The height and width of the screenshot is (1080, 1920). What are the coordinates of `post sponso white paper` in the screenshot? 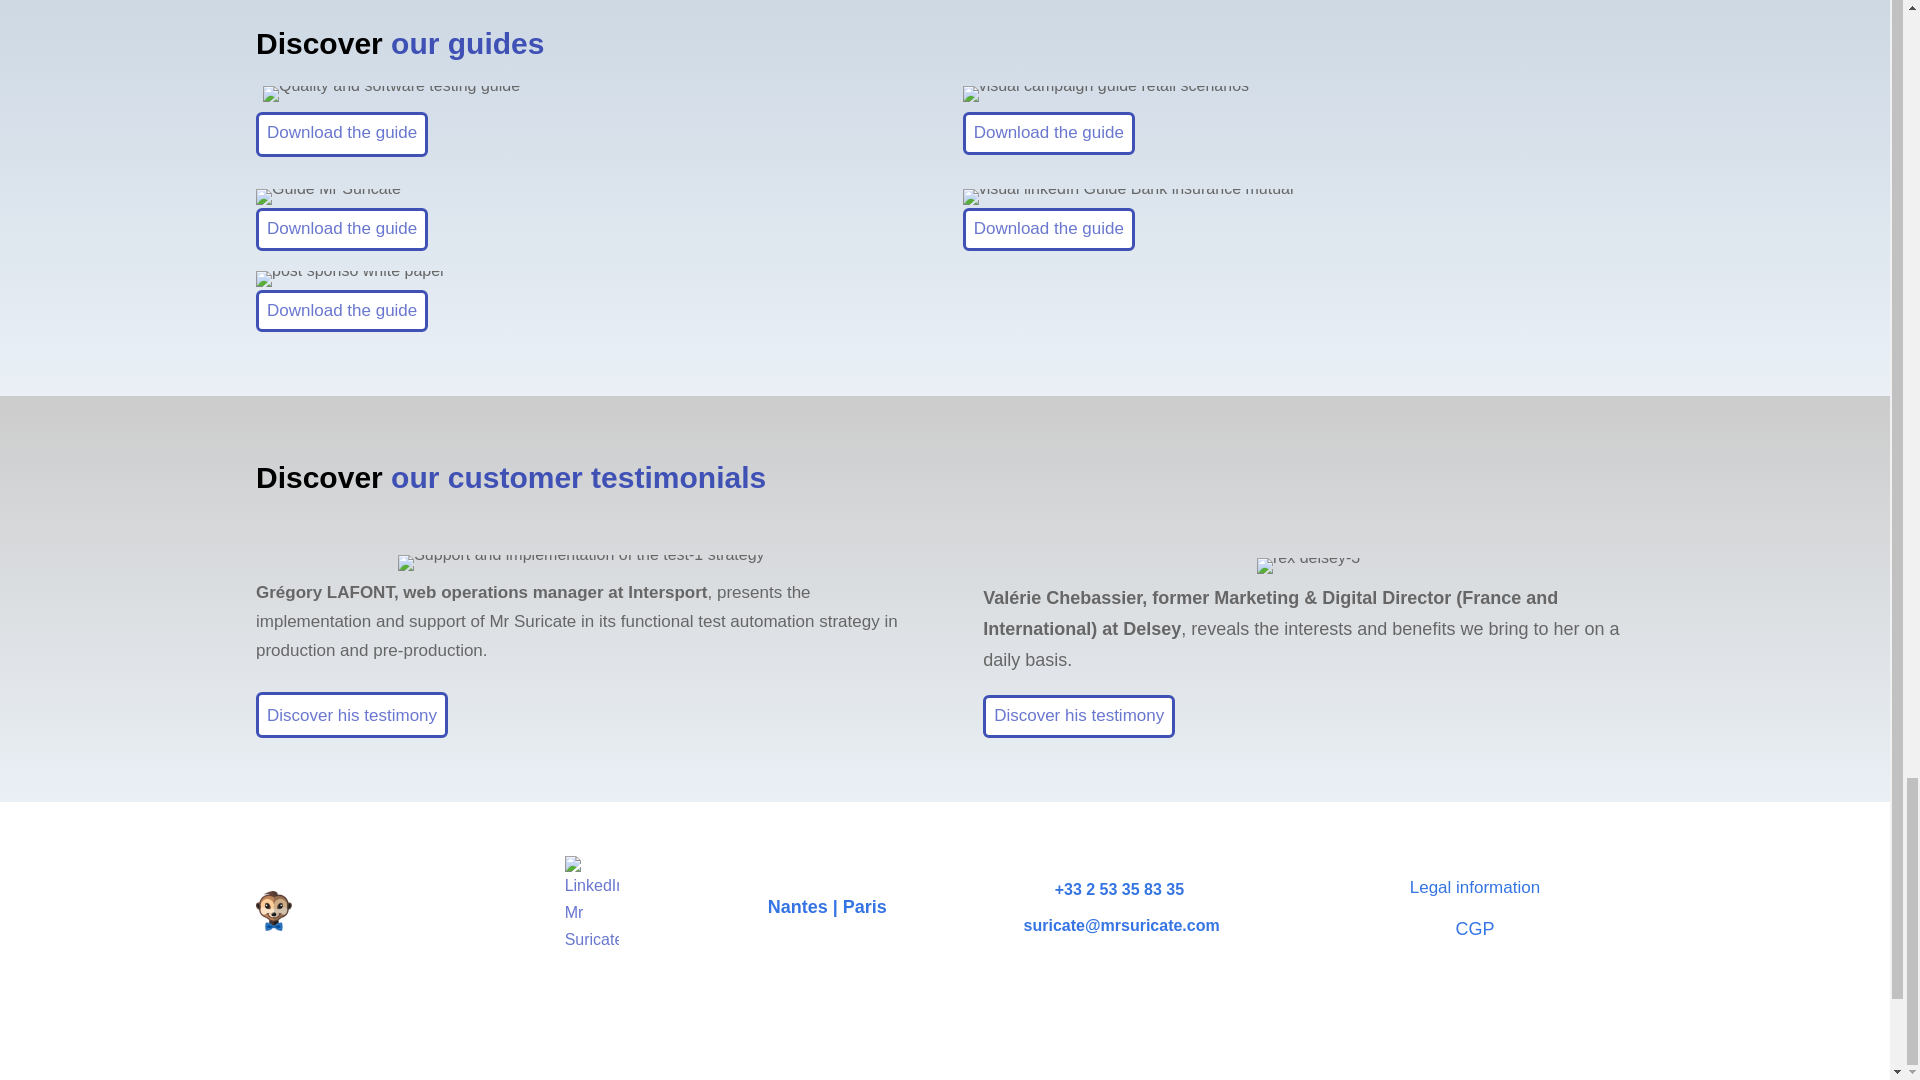 It's located at (350, 279).